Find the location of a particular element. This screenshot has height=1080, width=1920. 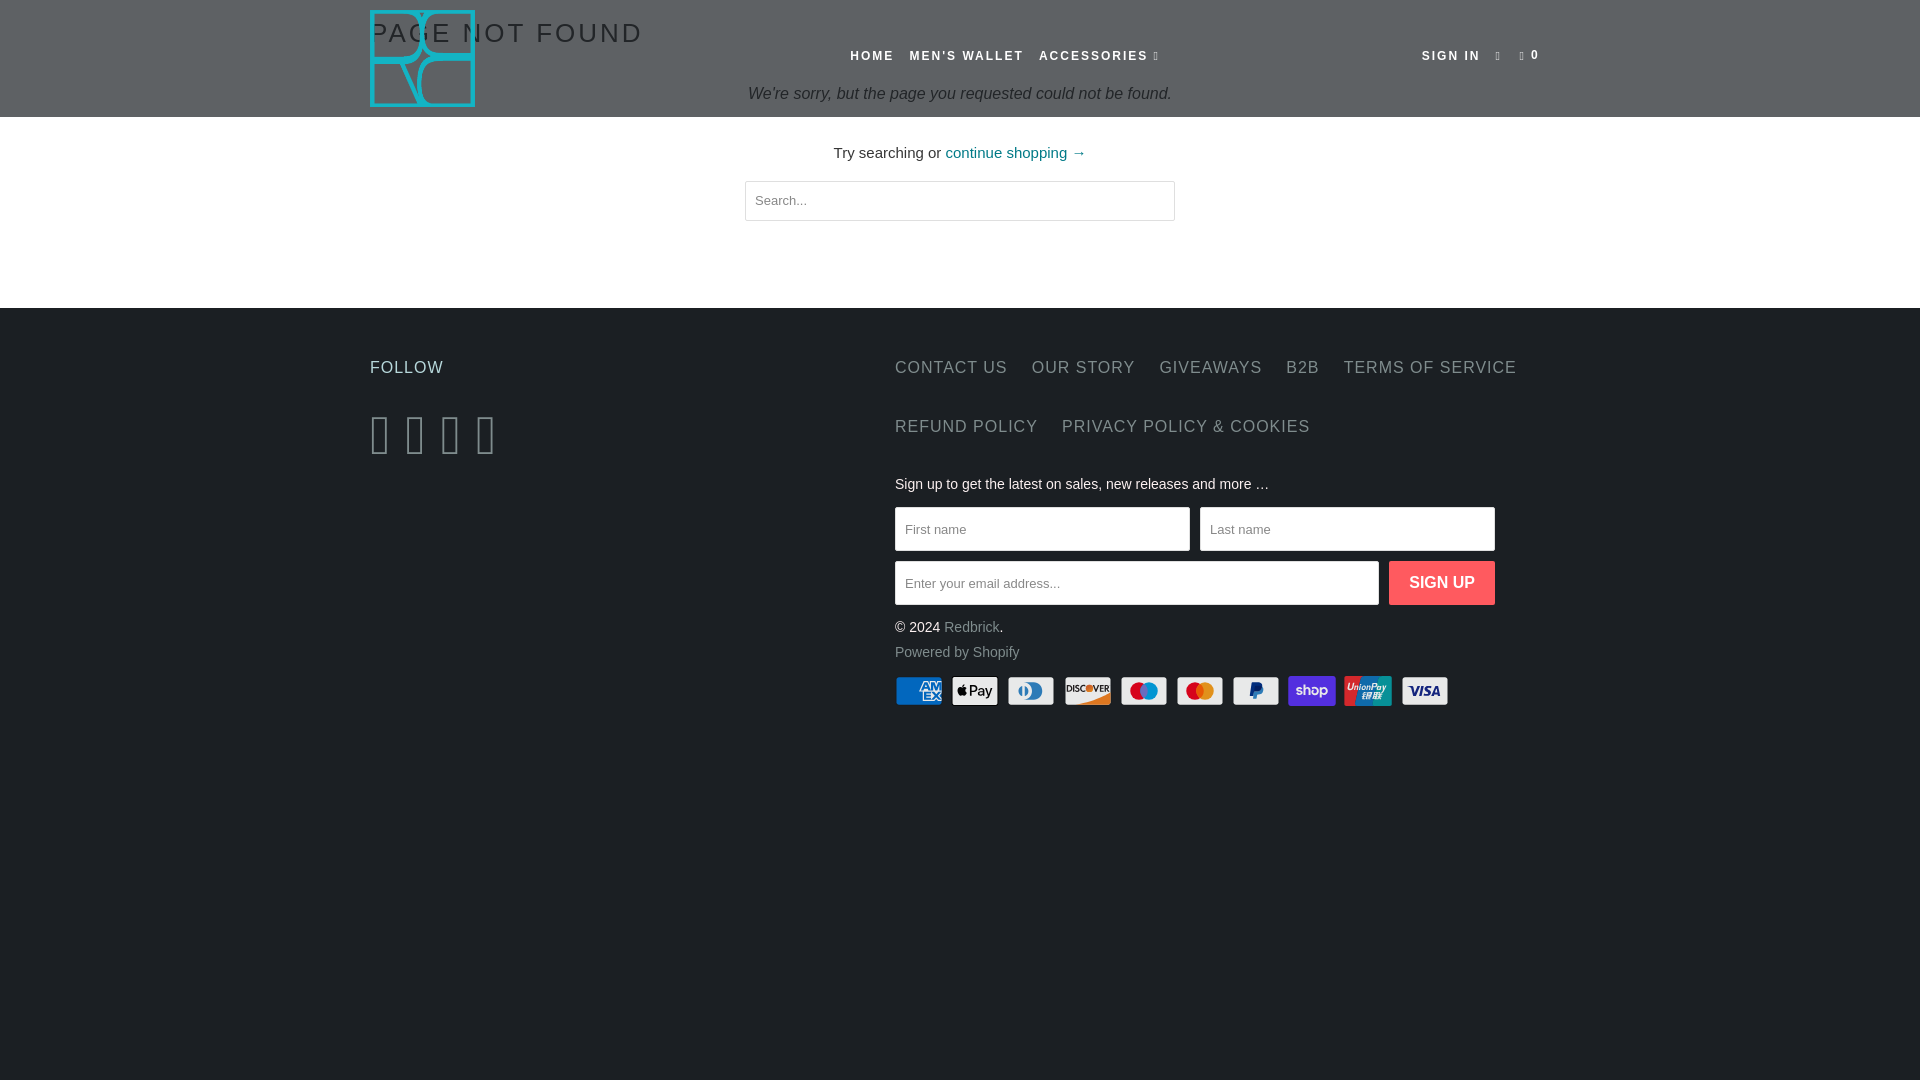

CONTACT US is located at coordinates (951, 368).